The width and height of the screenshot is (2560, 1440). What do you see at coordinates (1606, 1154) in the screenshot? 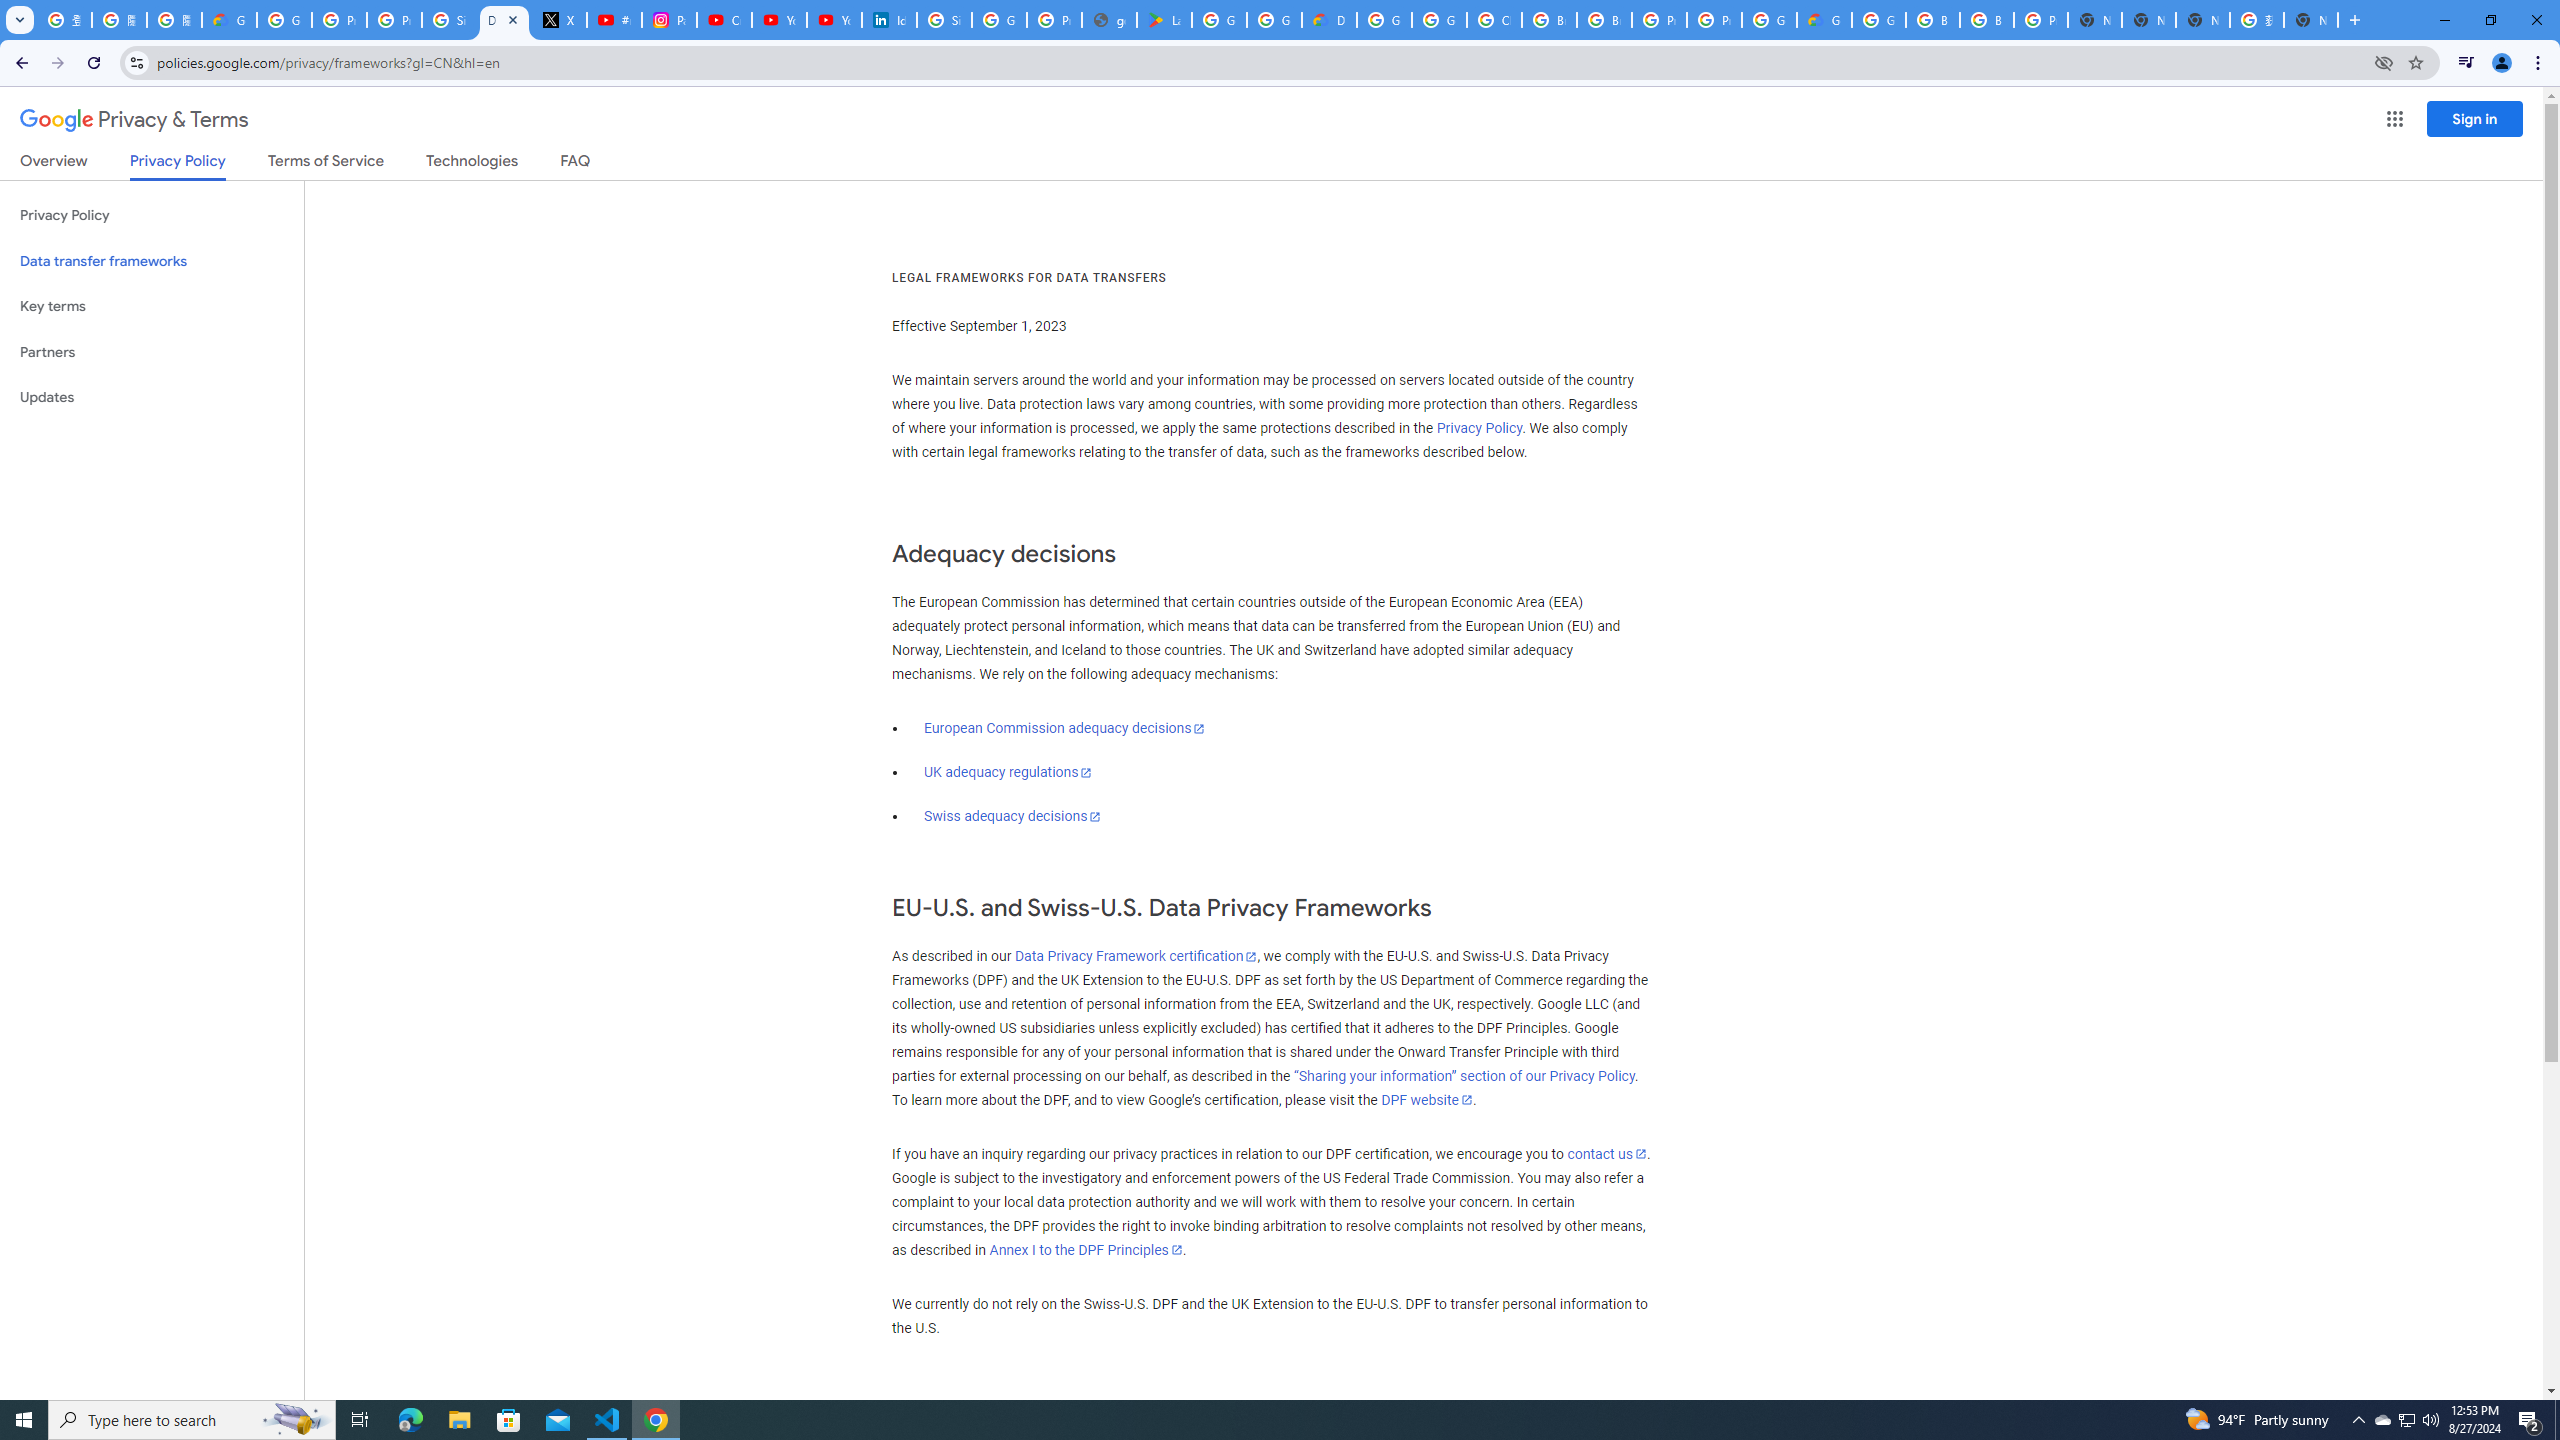
I see `contact us` at bounding box center [1606, 1154].